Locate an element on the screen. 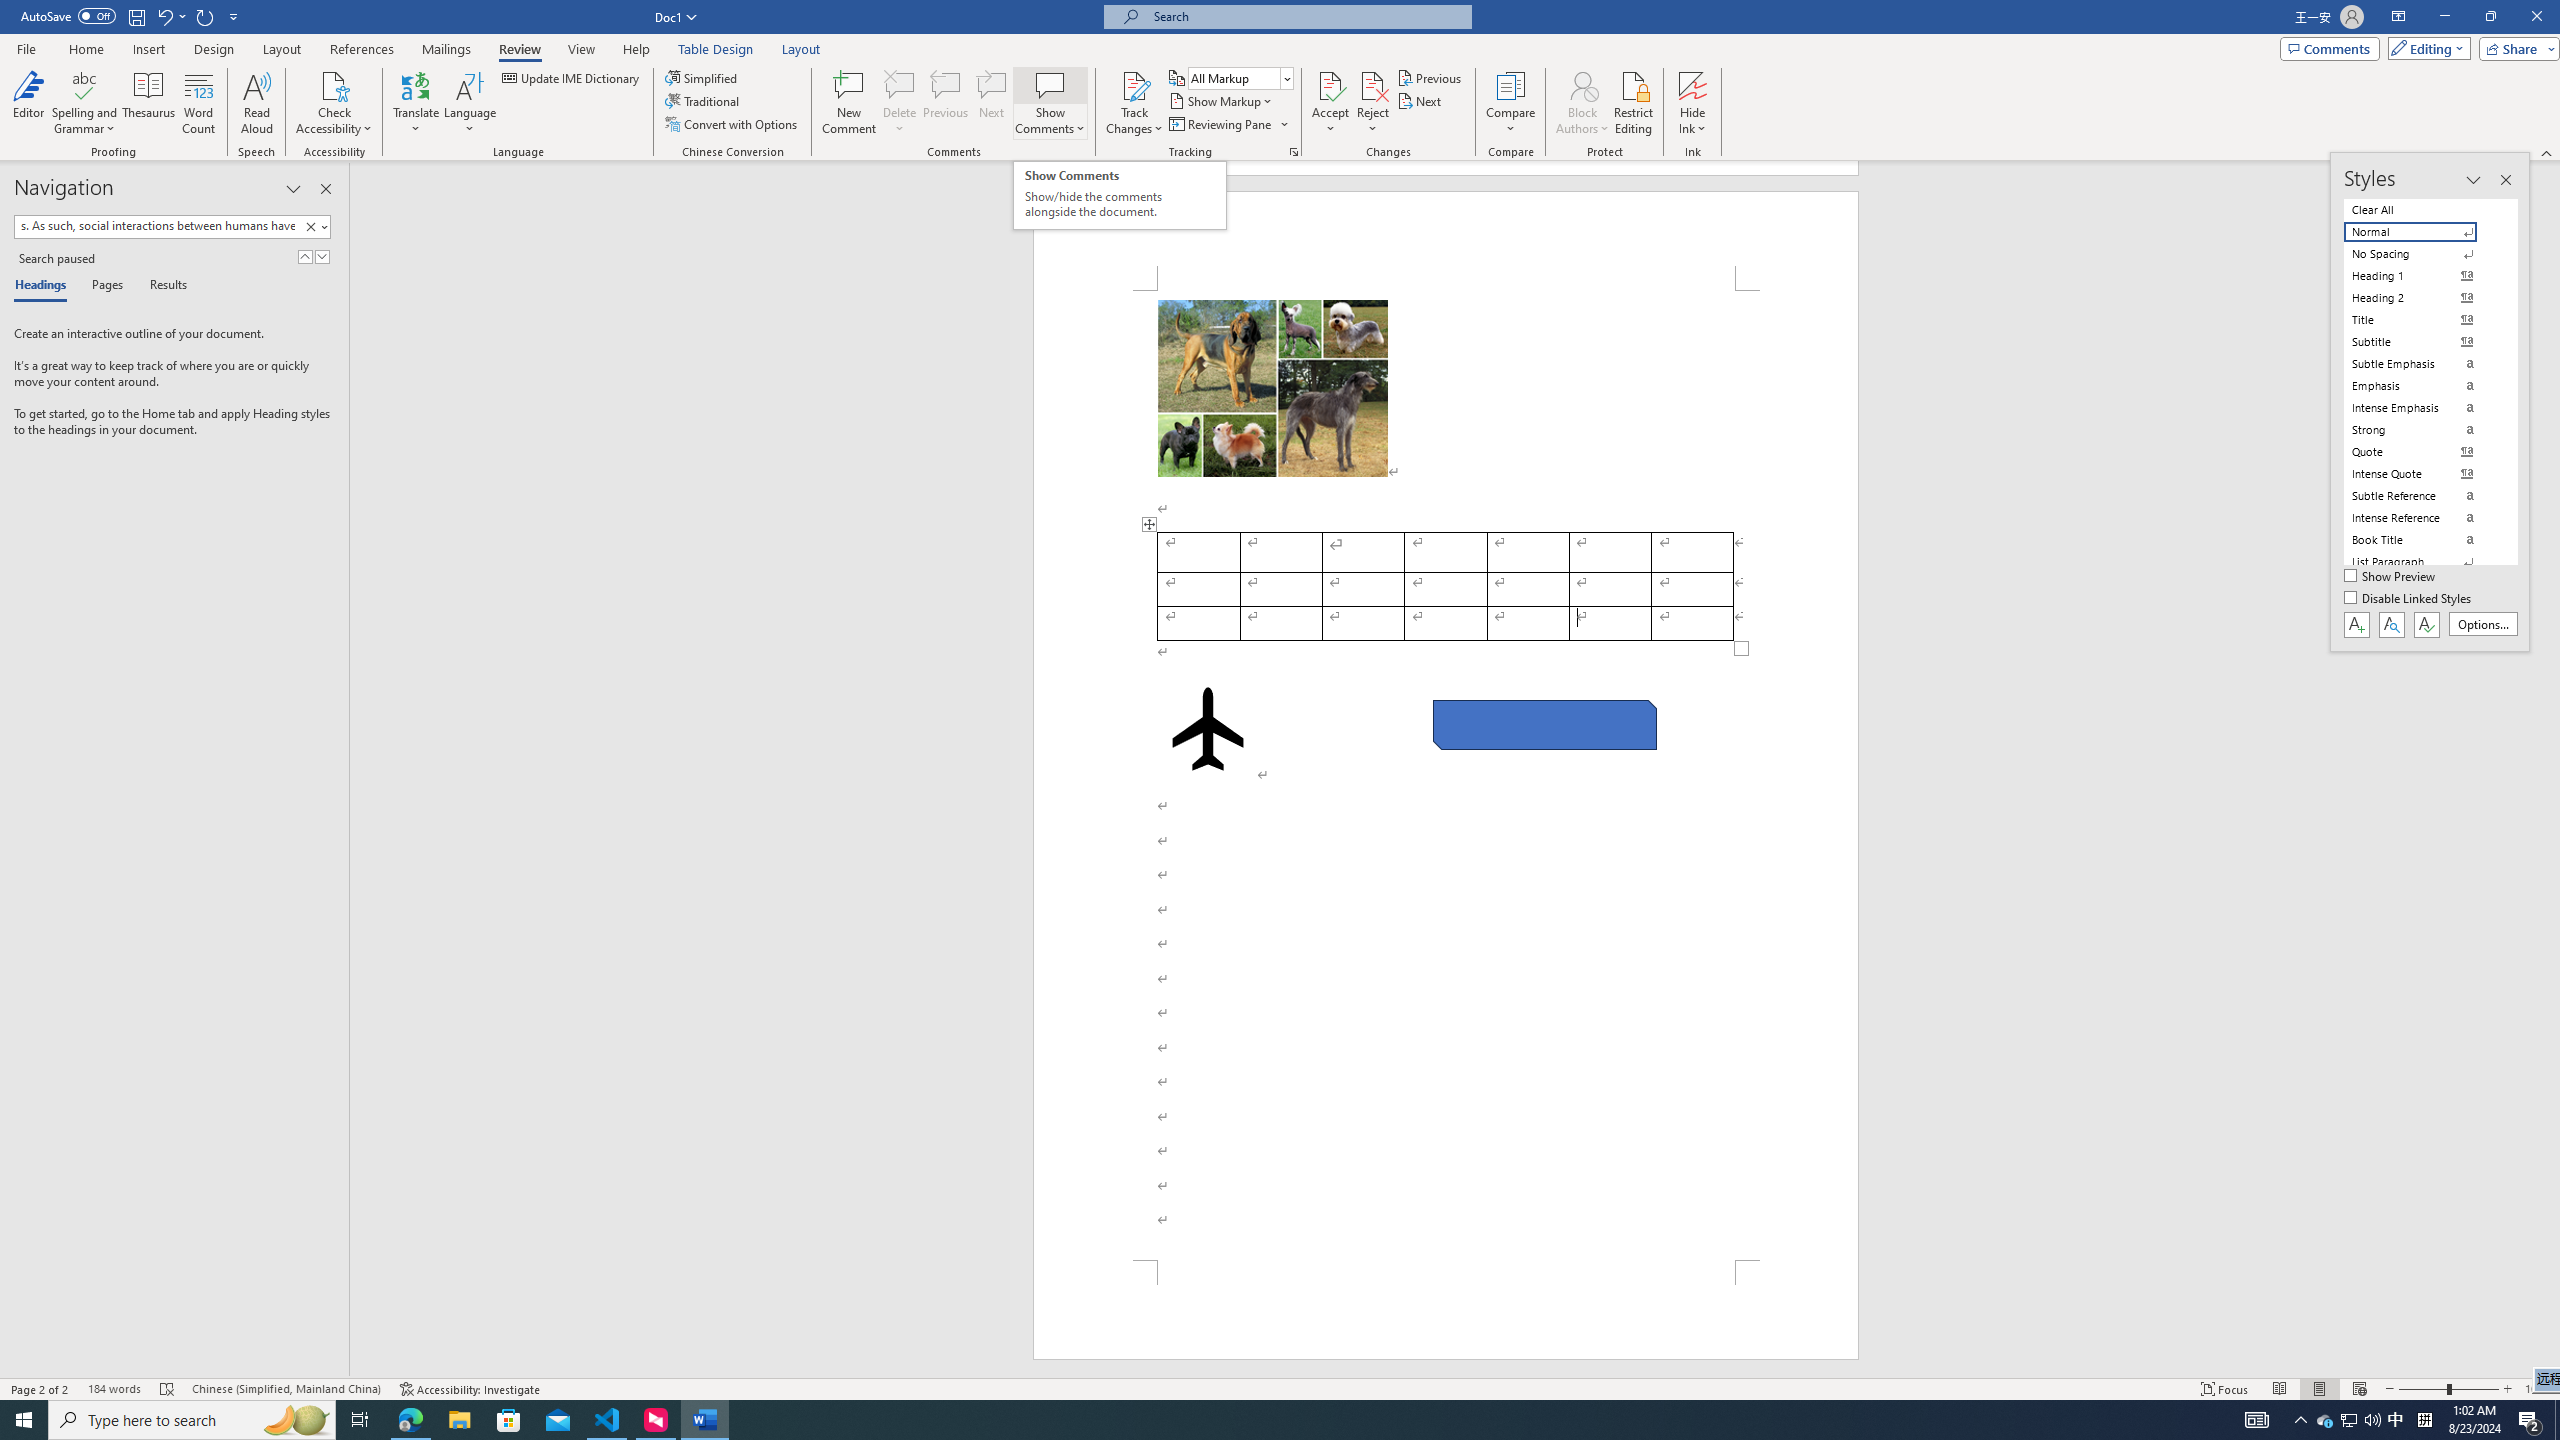 The height and width of the screenshot is (1440, 2560). Language Chinese (Simplified, Mainland China) is located at coordinates (286, 1389).